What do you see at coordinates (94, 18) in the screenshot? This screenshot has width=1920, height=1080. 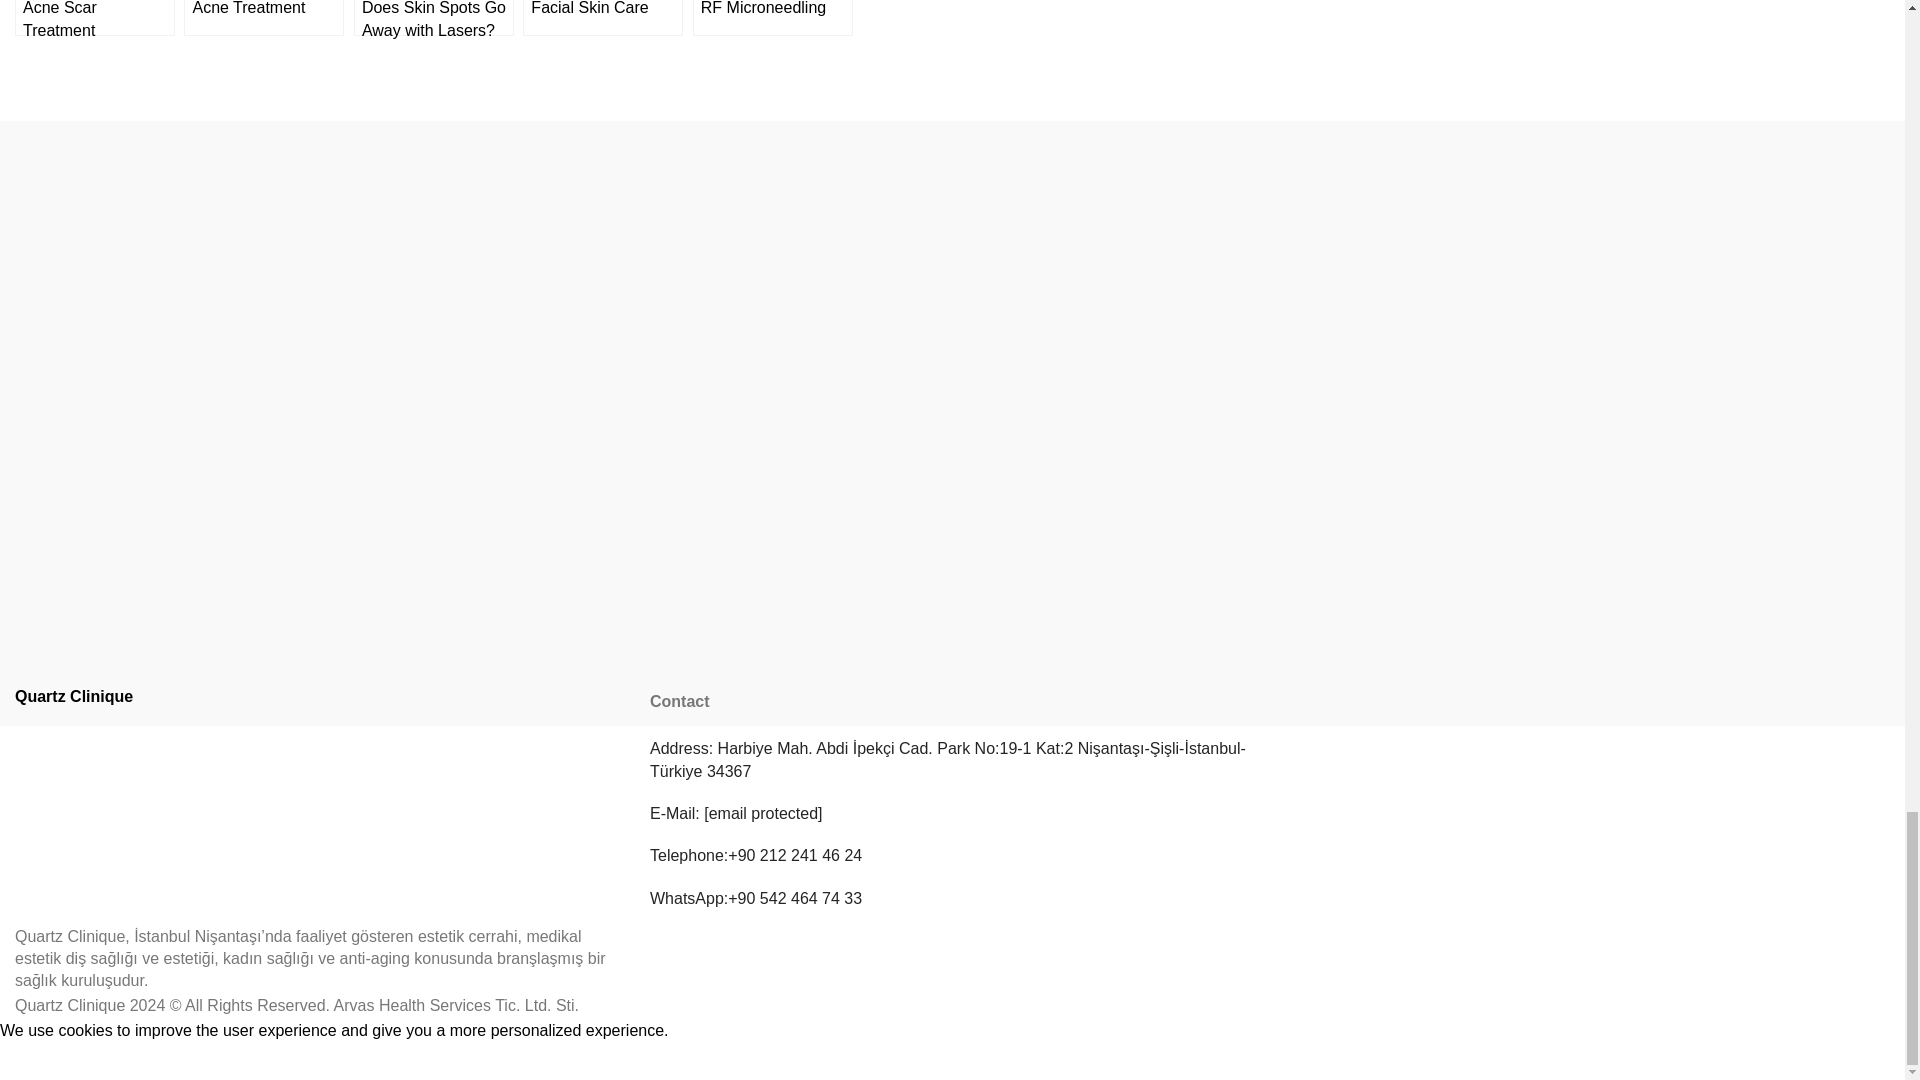 I see `Acne Scar Treatment` at bounding box center [94, 18].